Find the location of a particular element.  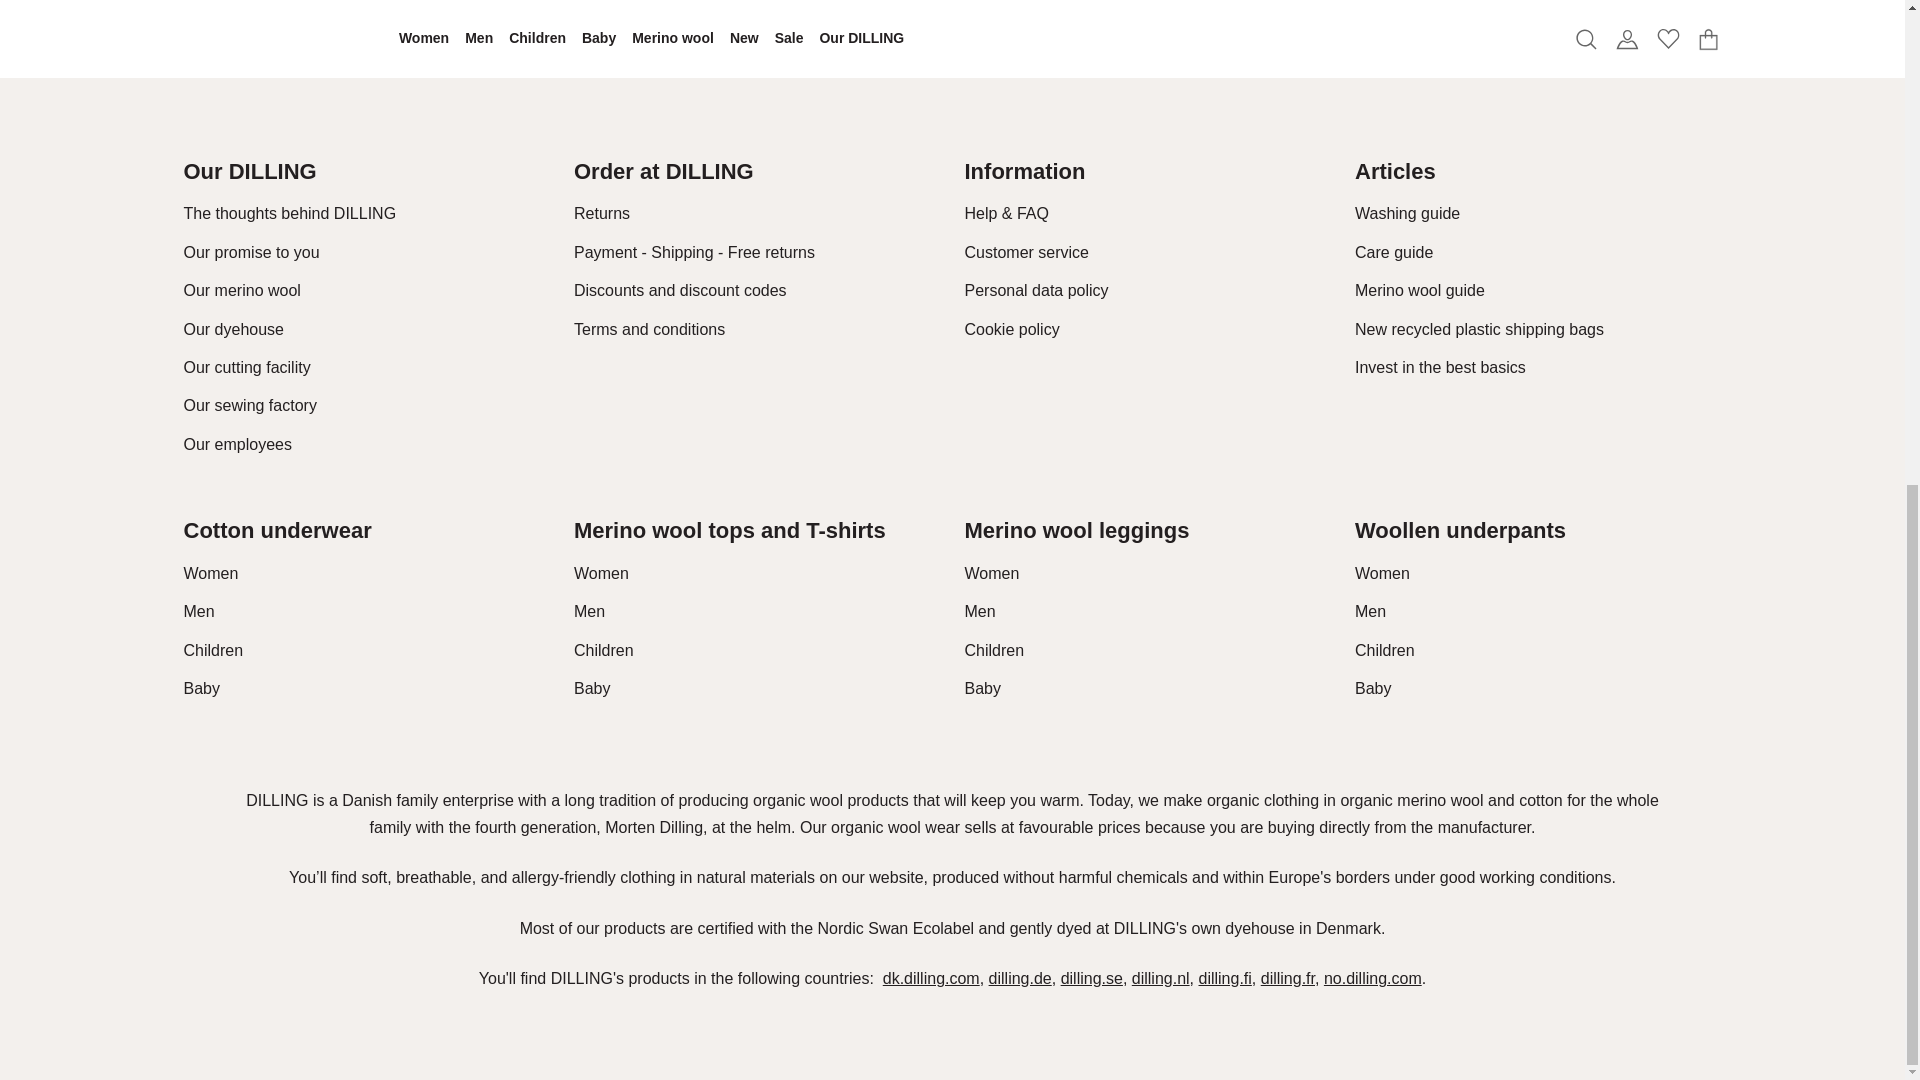

The thoughts behind DILLING is located at coordinates (290, 214).